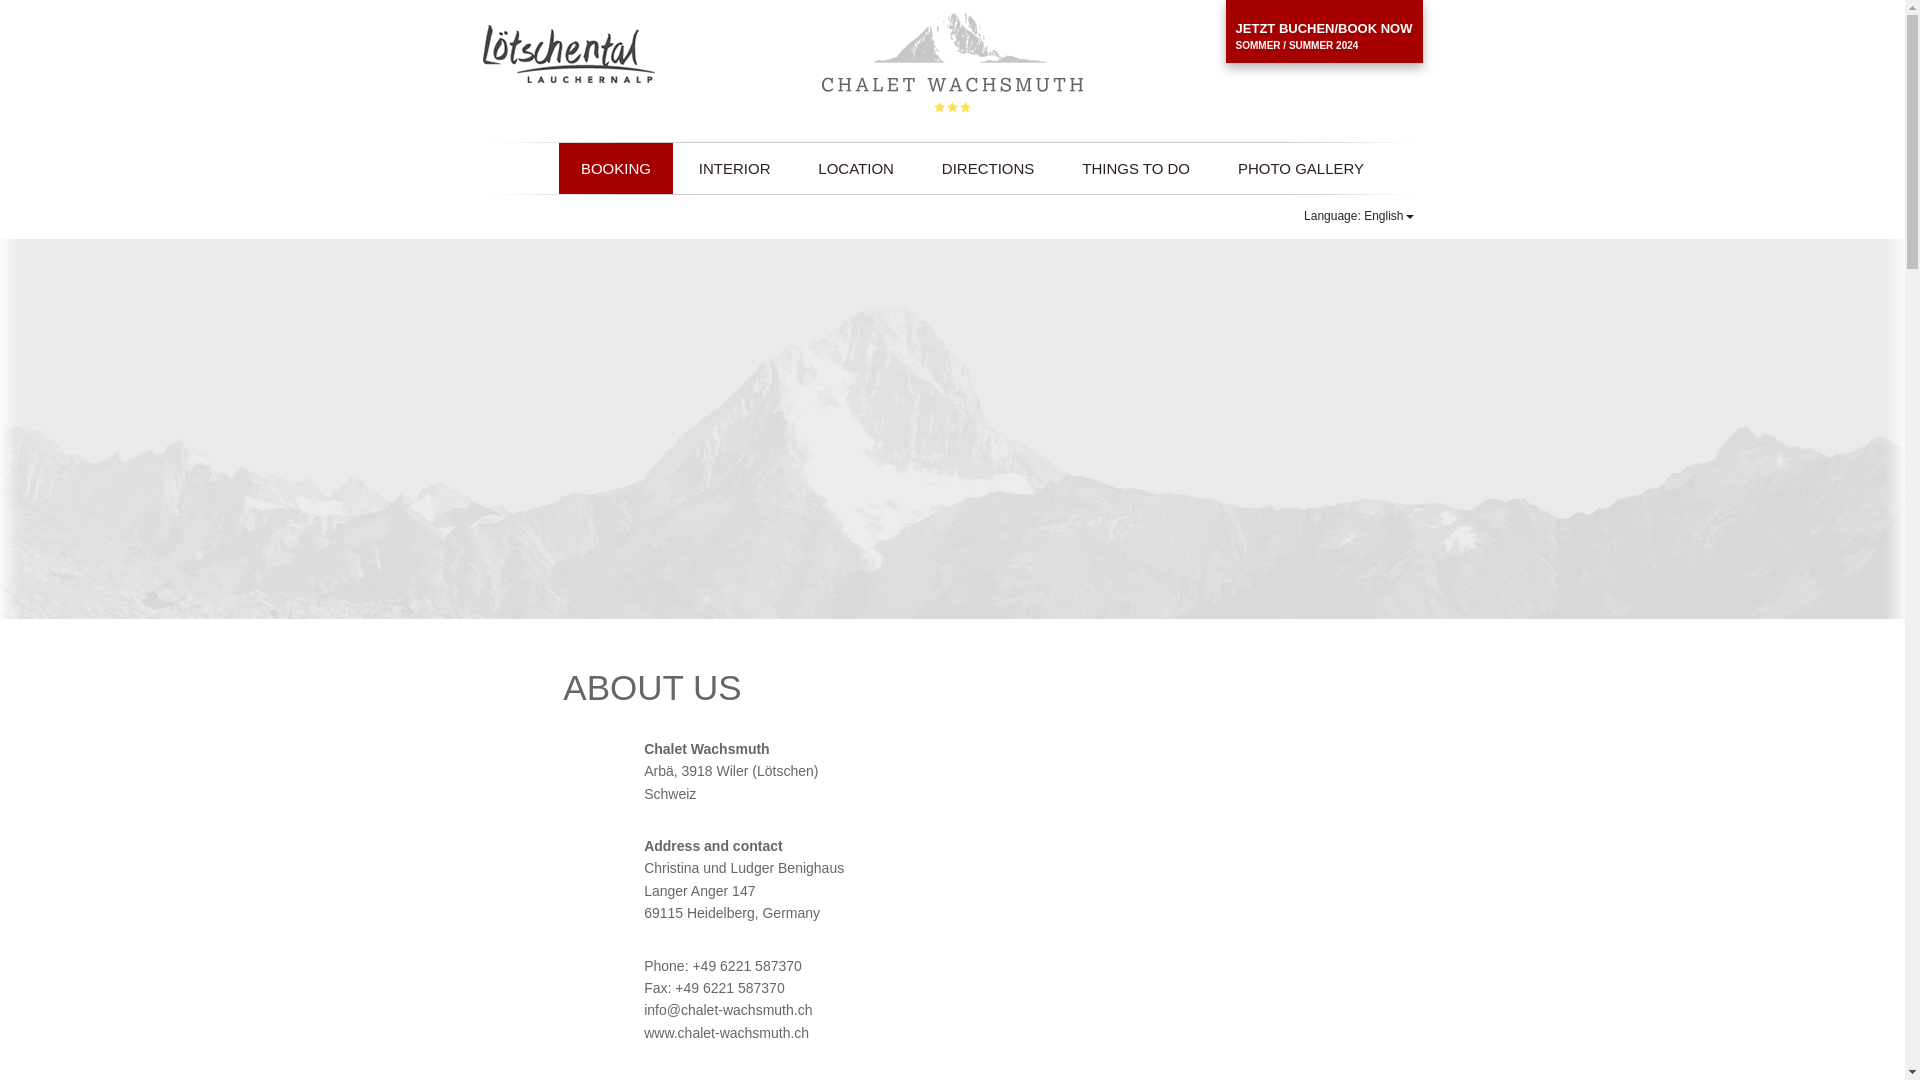  I want to click on THINGS TO DO, so click(1135, 168).